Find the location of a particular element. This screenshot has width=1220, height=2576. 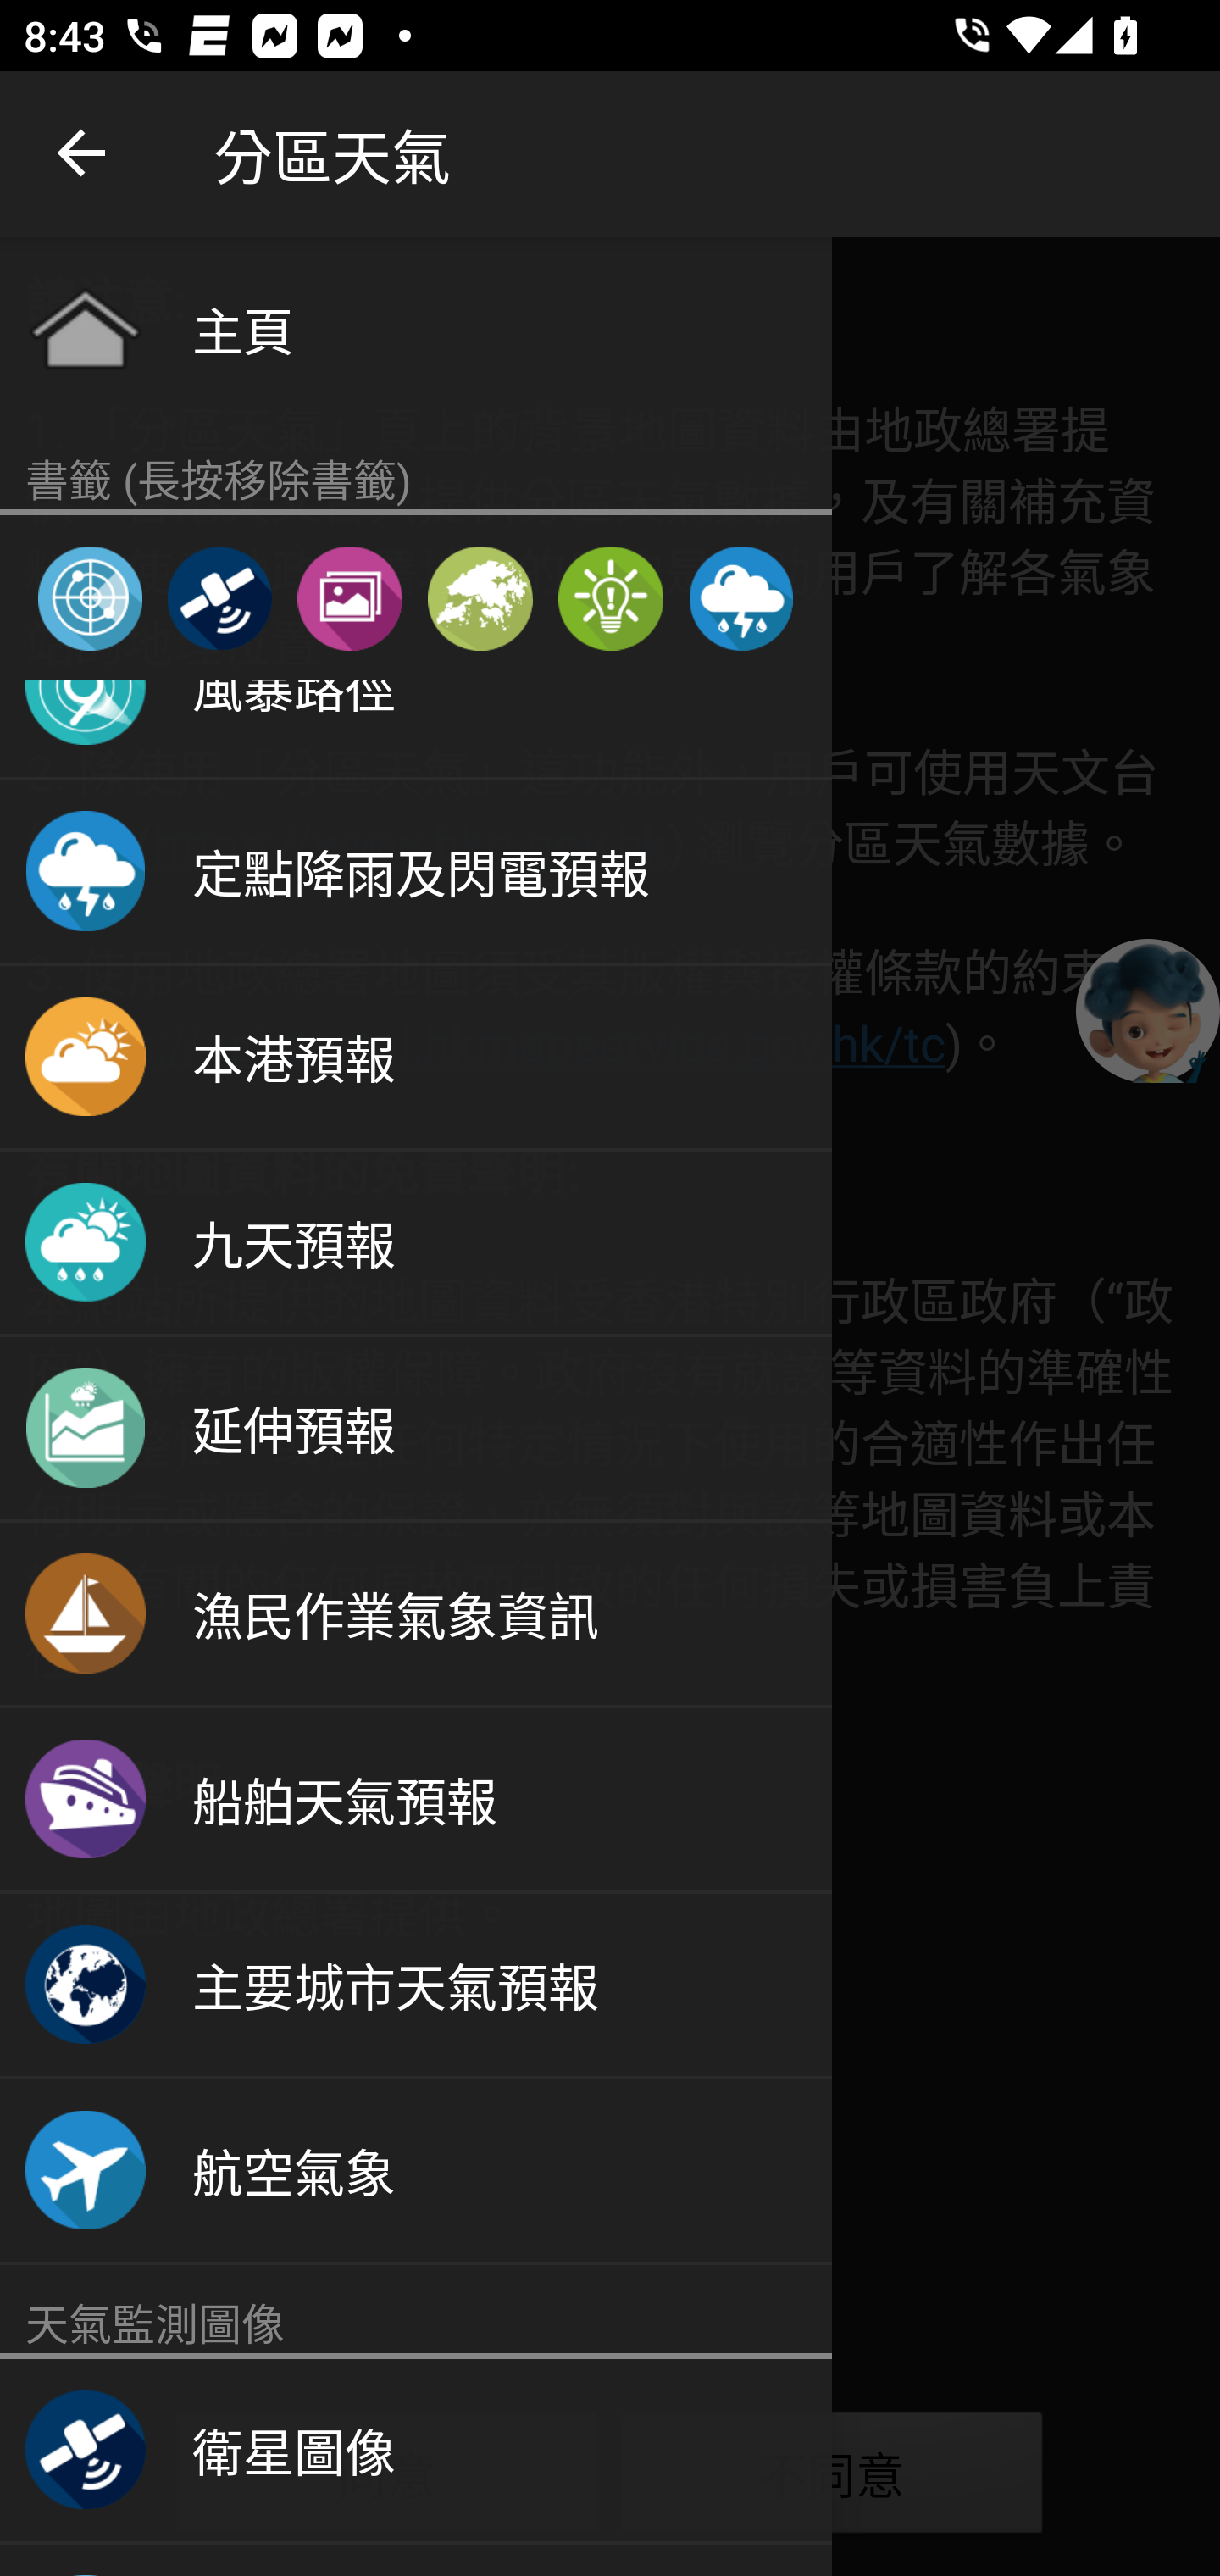

船舶天氣預報 is located at coordinates (416, 1800).